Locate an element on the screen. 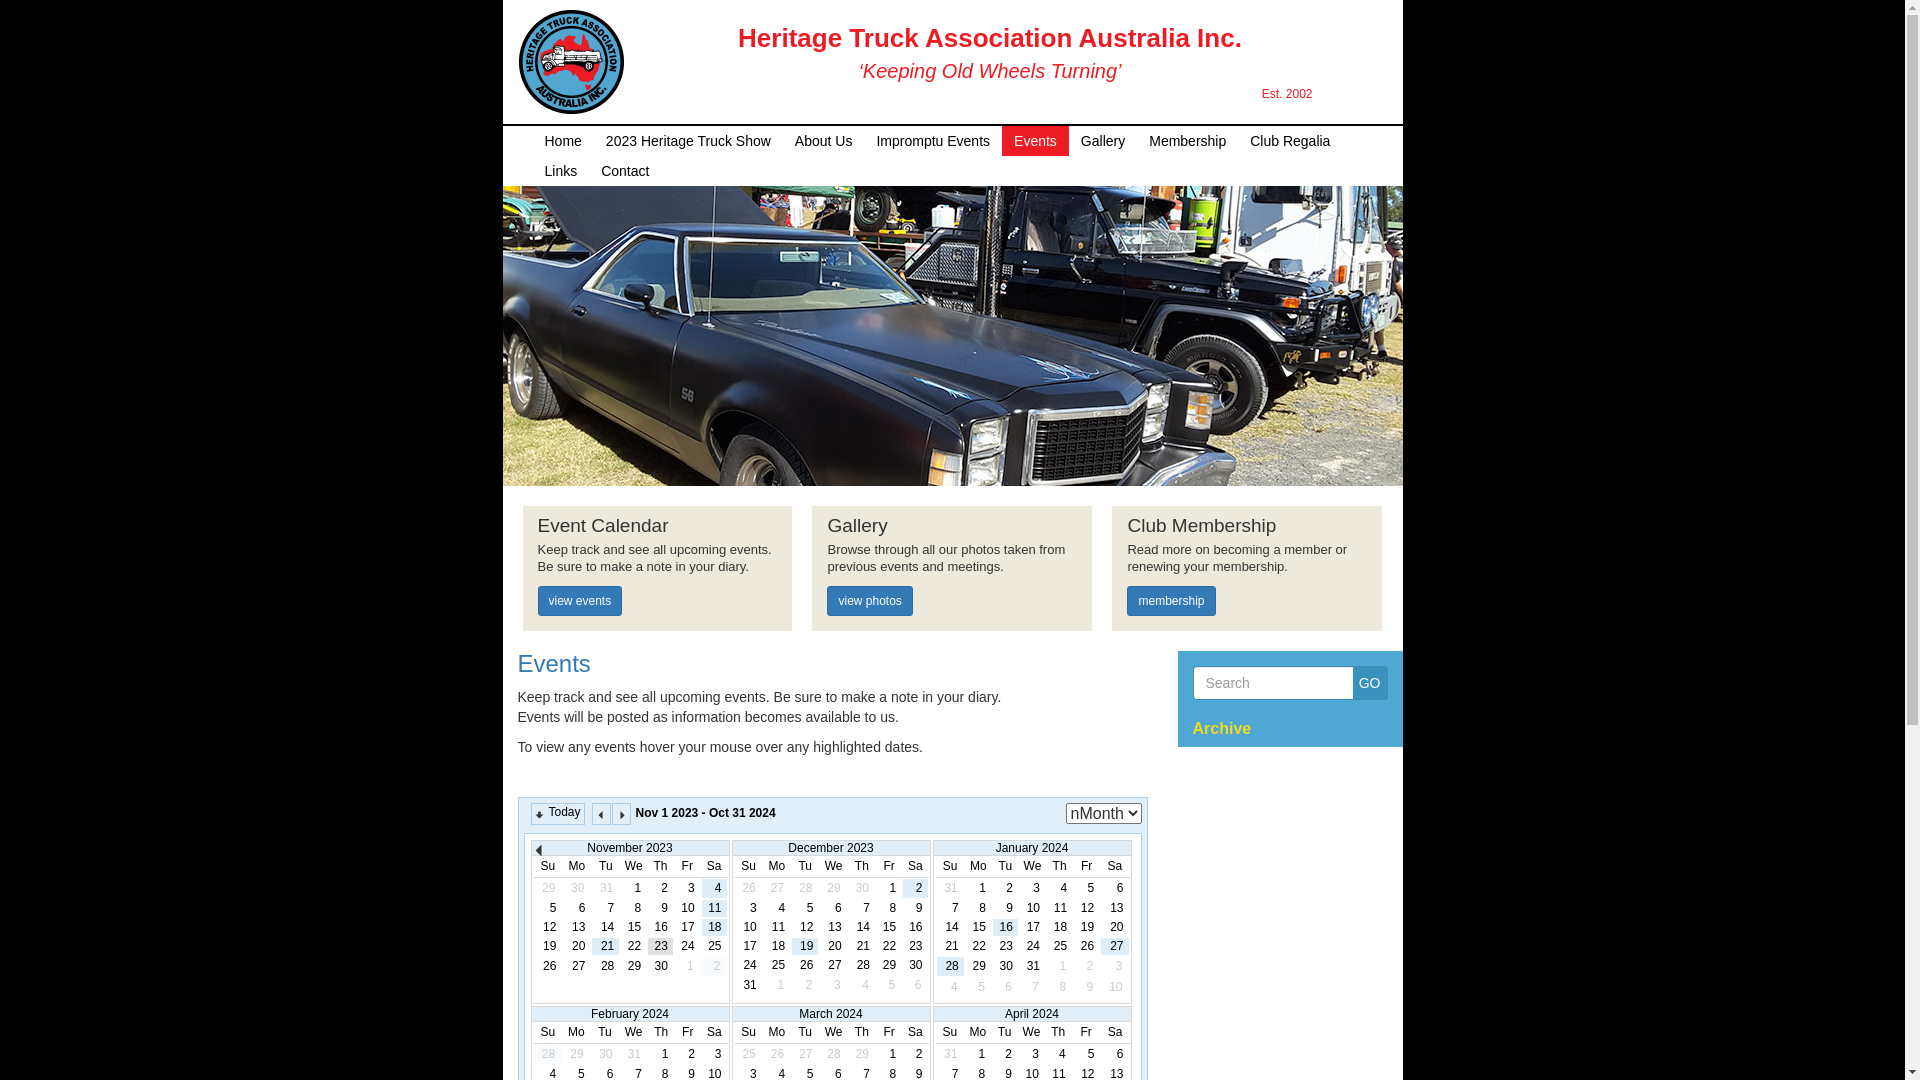  20 is located at coordinates (833, 946).